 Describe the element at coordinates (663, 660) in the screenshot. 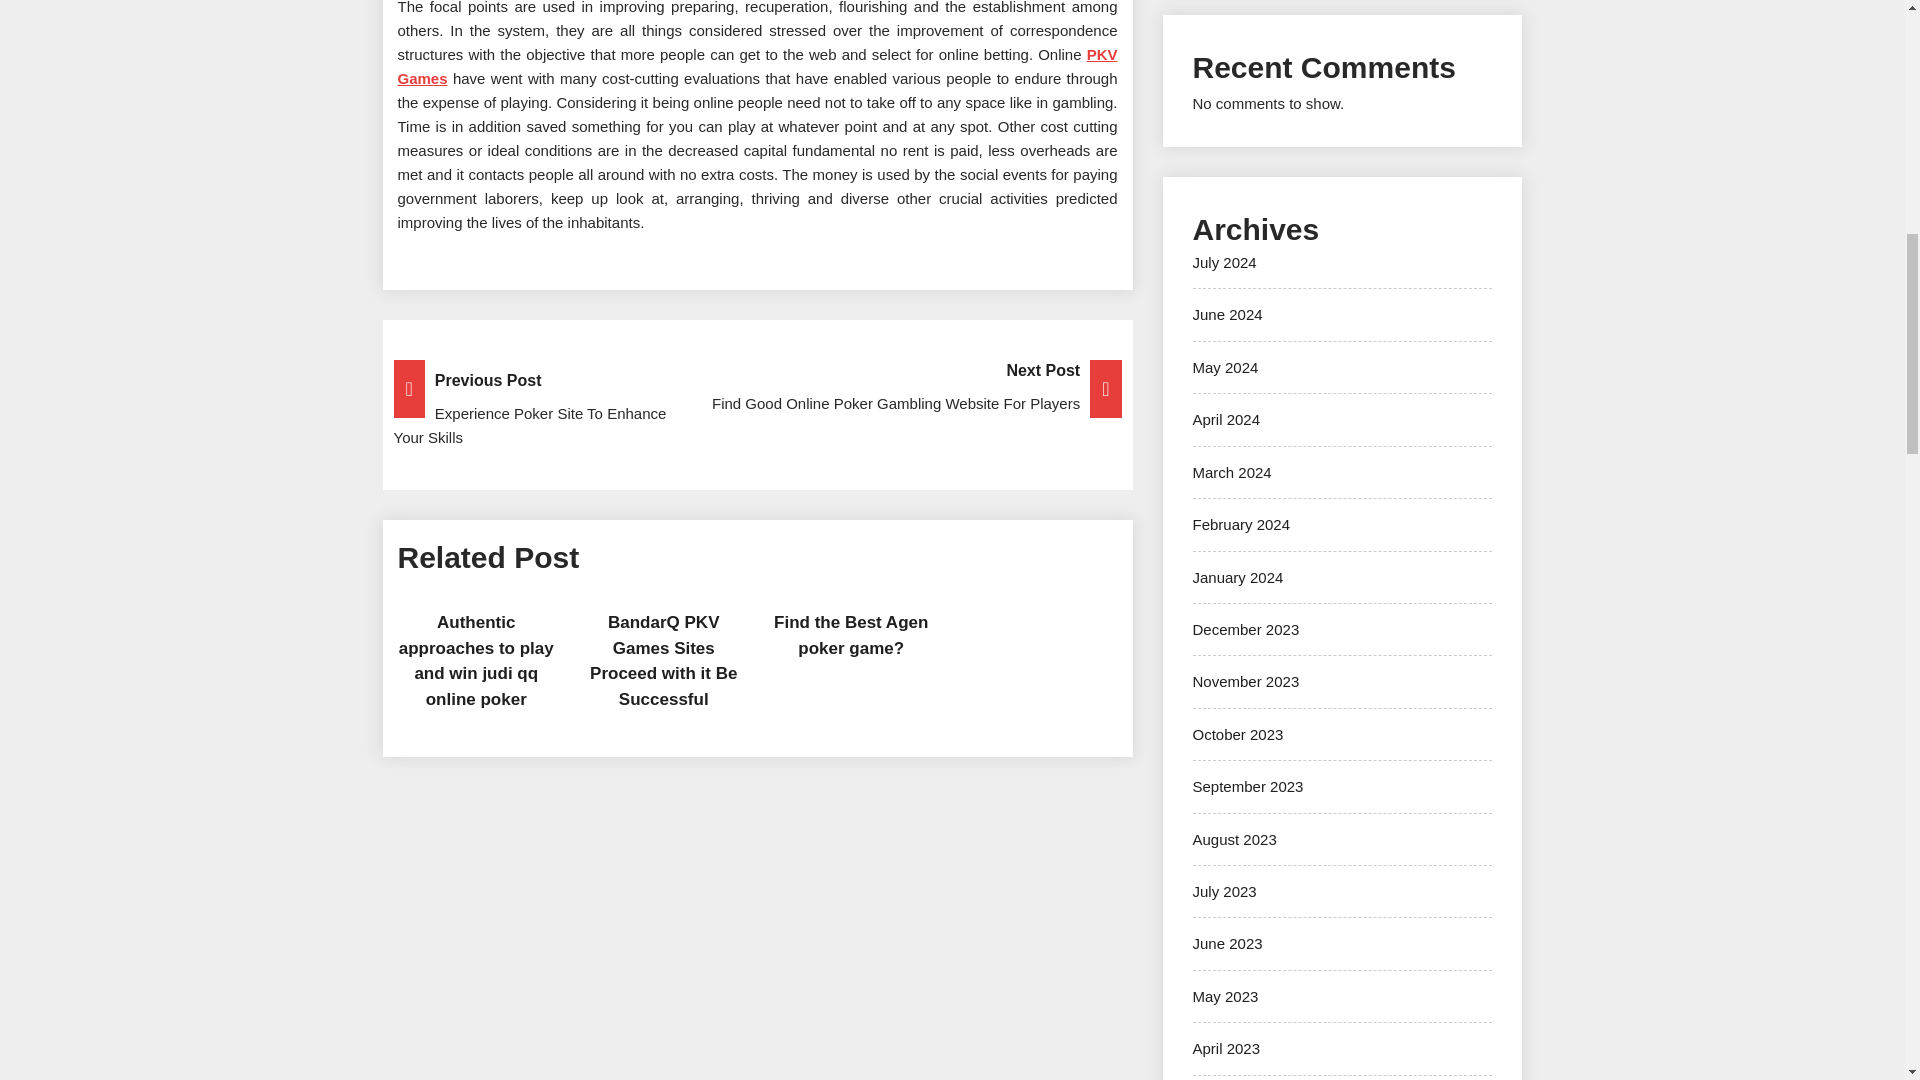

I see `BandarQ PKV Games Sites Proceed with it Be Successful` at that location.